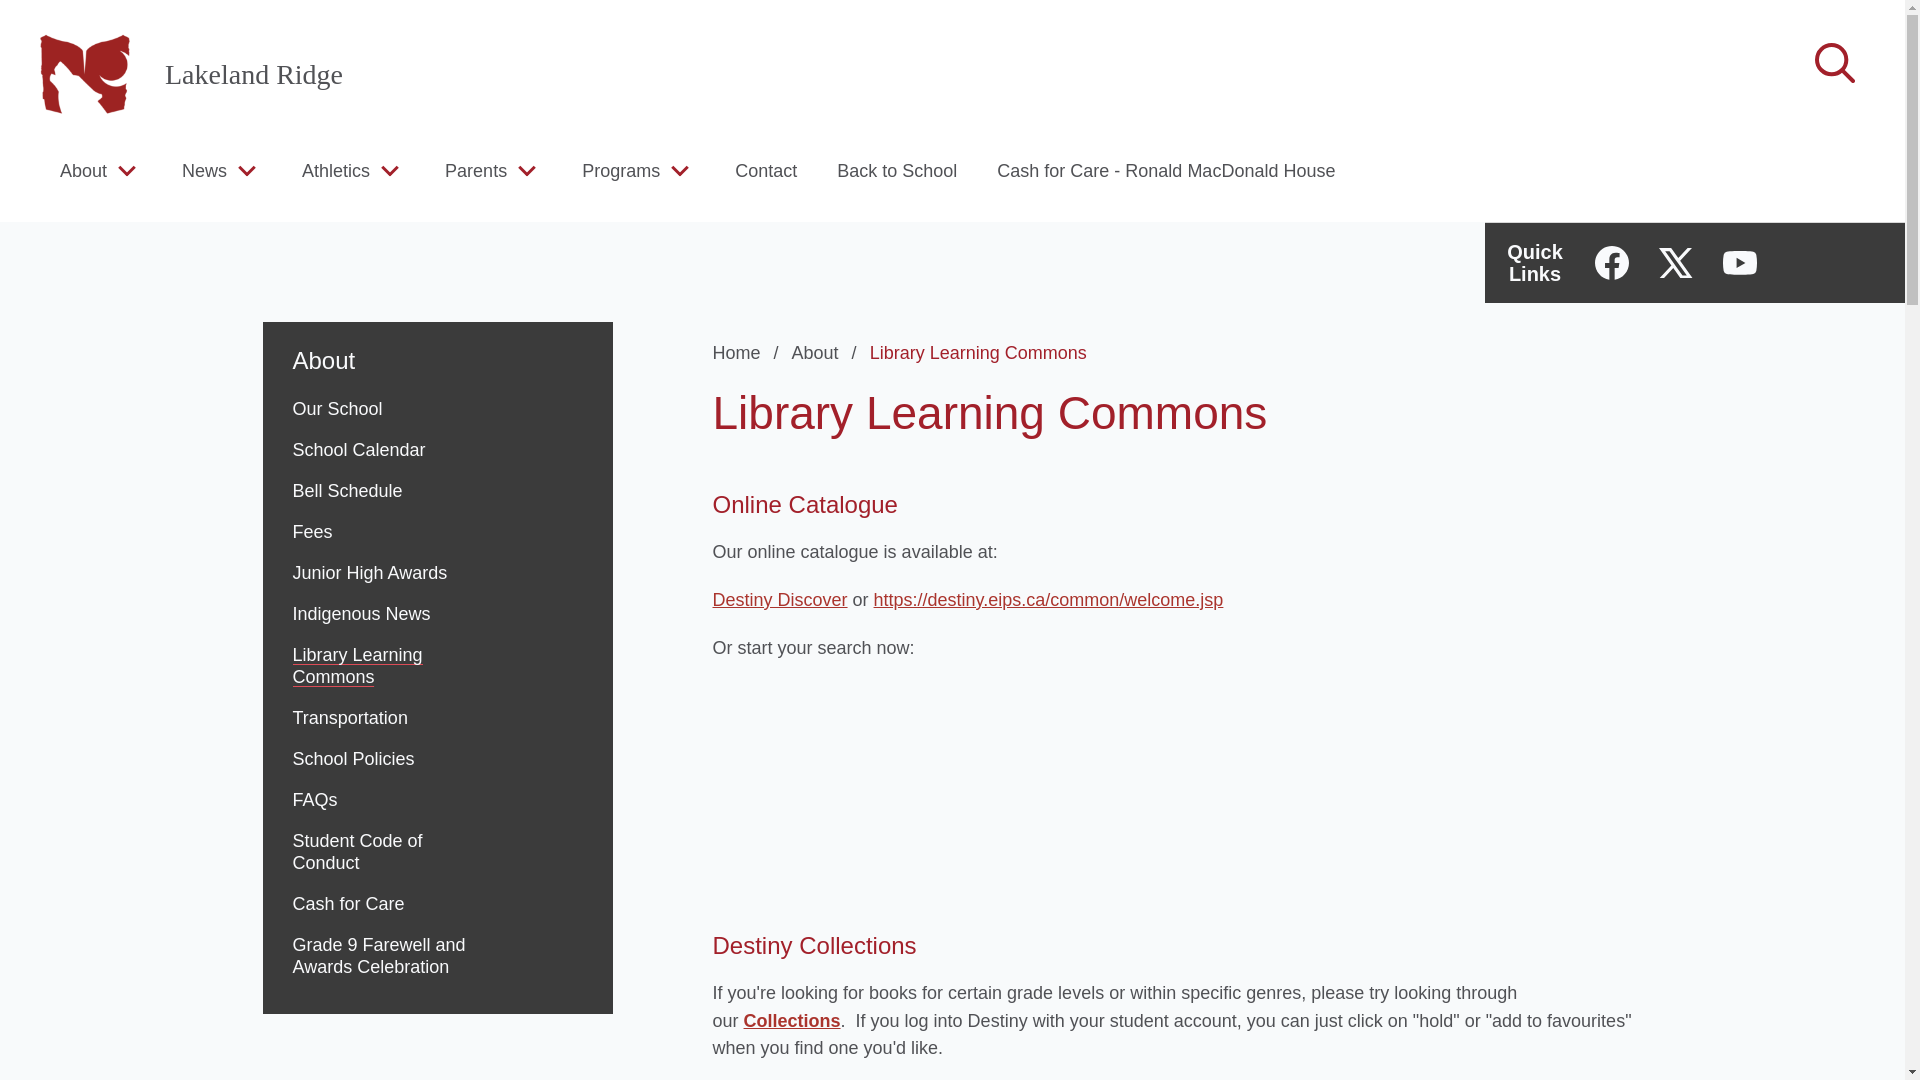 Image resolution: width=1920 pixels, height=1080 pixels. What do you see at coordinates (748, 352) in the screenshot?
I see `Home` at bounding box center [748, 352].